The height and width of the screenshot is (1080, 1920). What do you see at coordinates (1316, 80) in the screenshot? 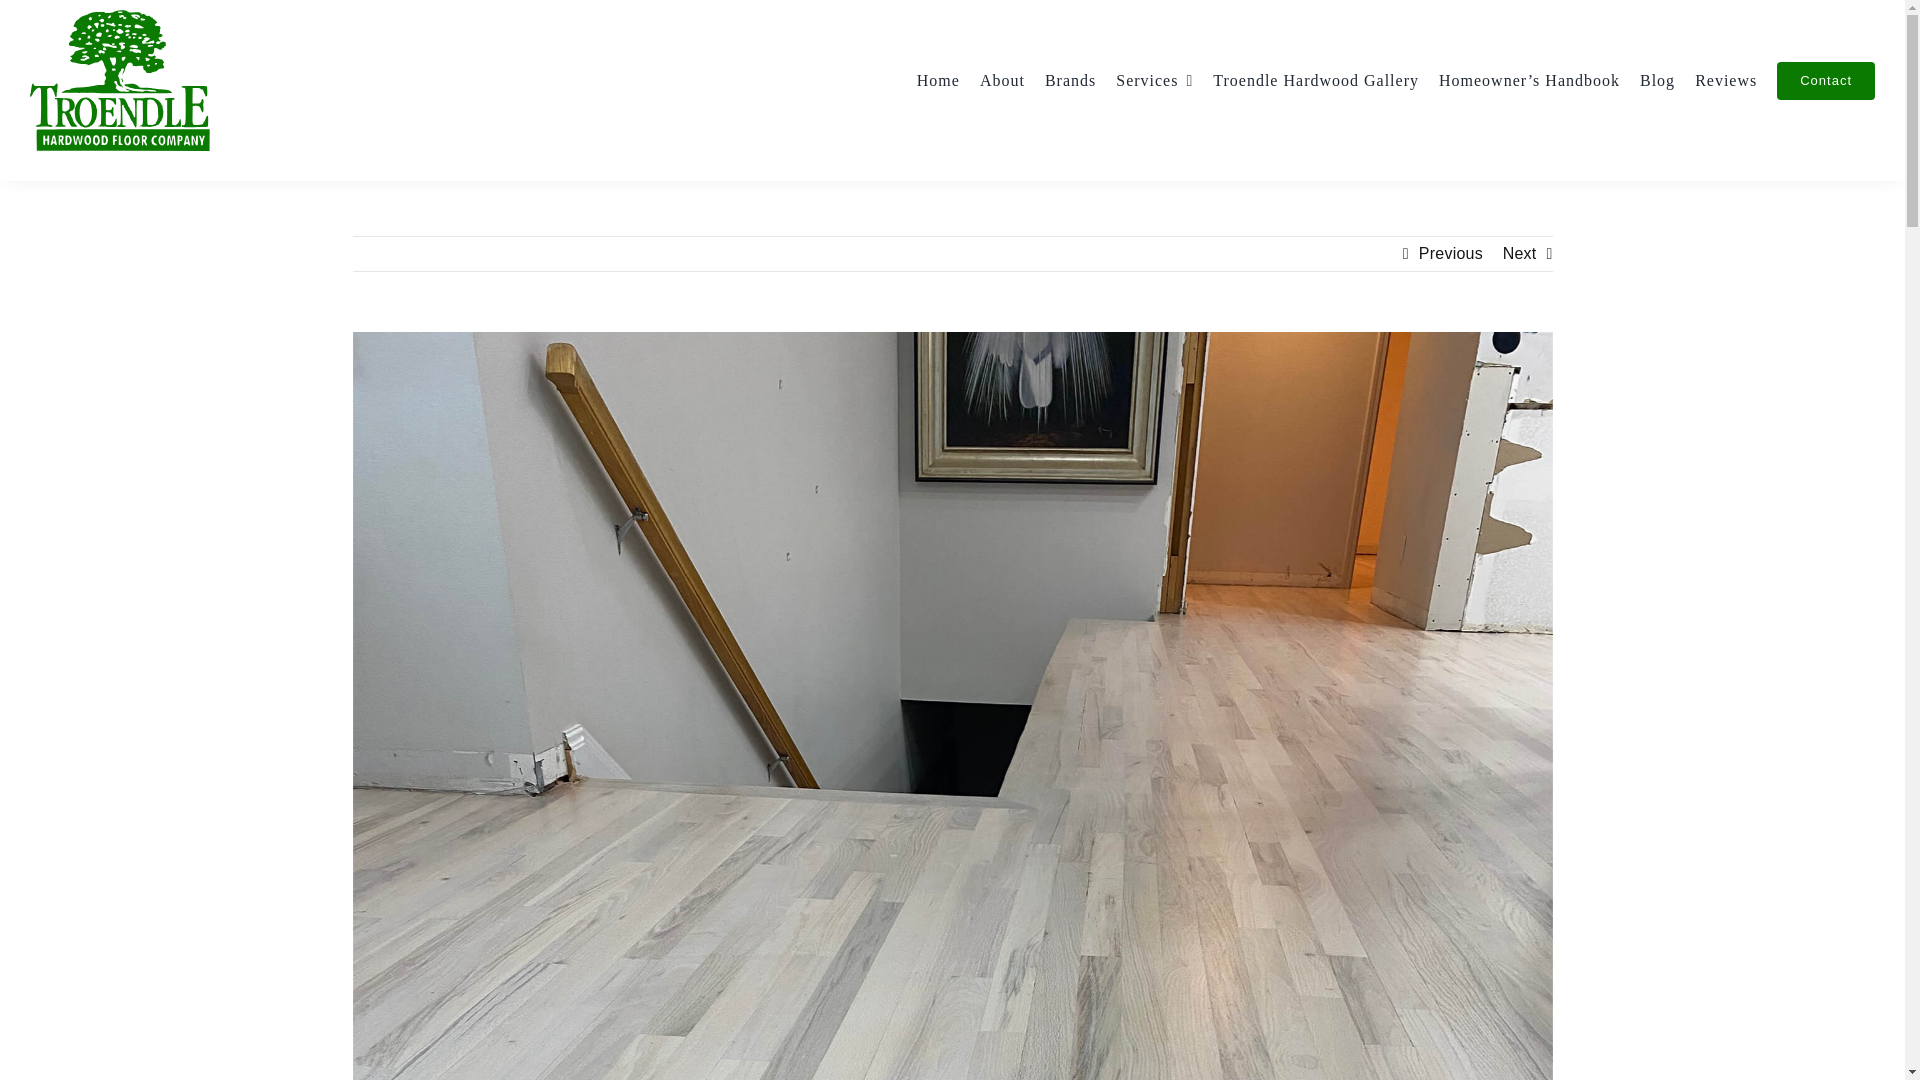
I see `Troendle Hardwood Gallery` at bounding box center [1316, 80].